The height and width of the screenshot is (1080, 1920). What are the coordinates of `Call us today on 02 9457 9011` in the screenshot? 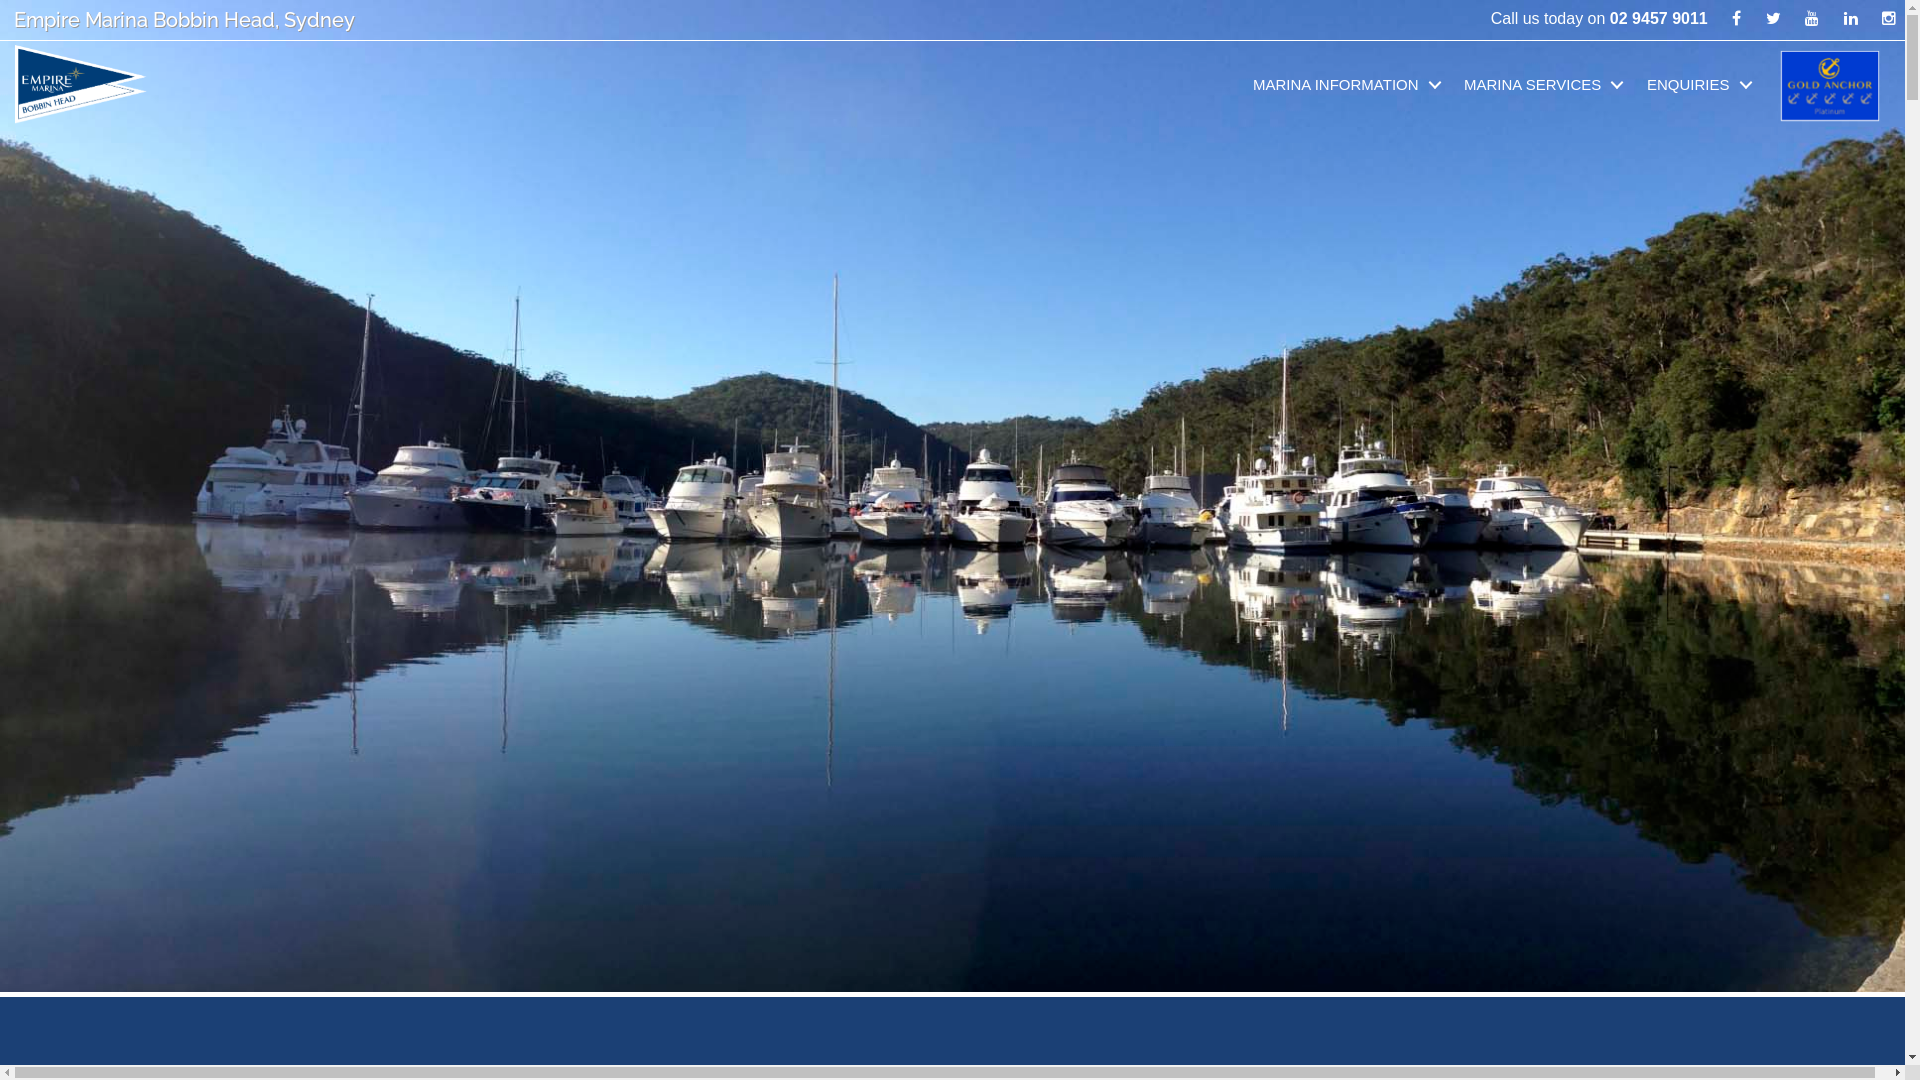 It's located at (1600, 18).